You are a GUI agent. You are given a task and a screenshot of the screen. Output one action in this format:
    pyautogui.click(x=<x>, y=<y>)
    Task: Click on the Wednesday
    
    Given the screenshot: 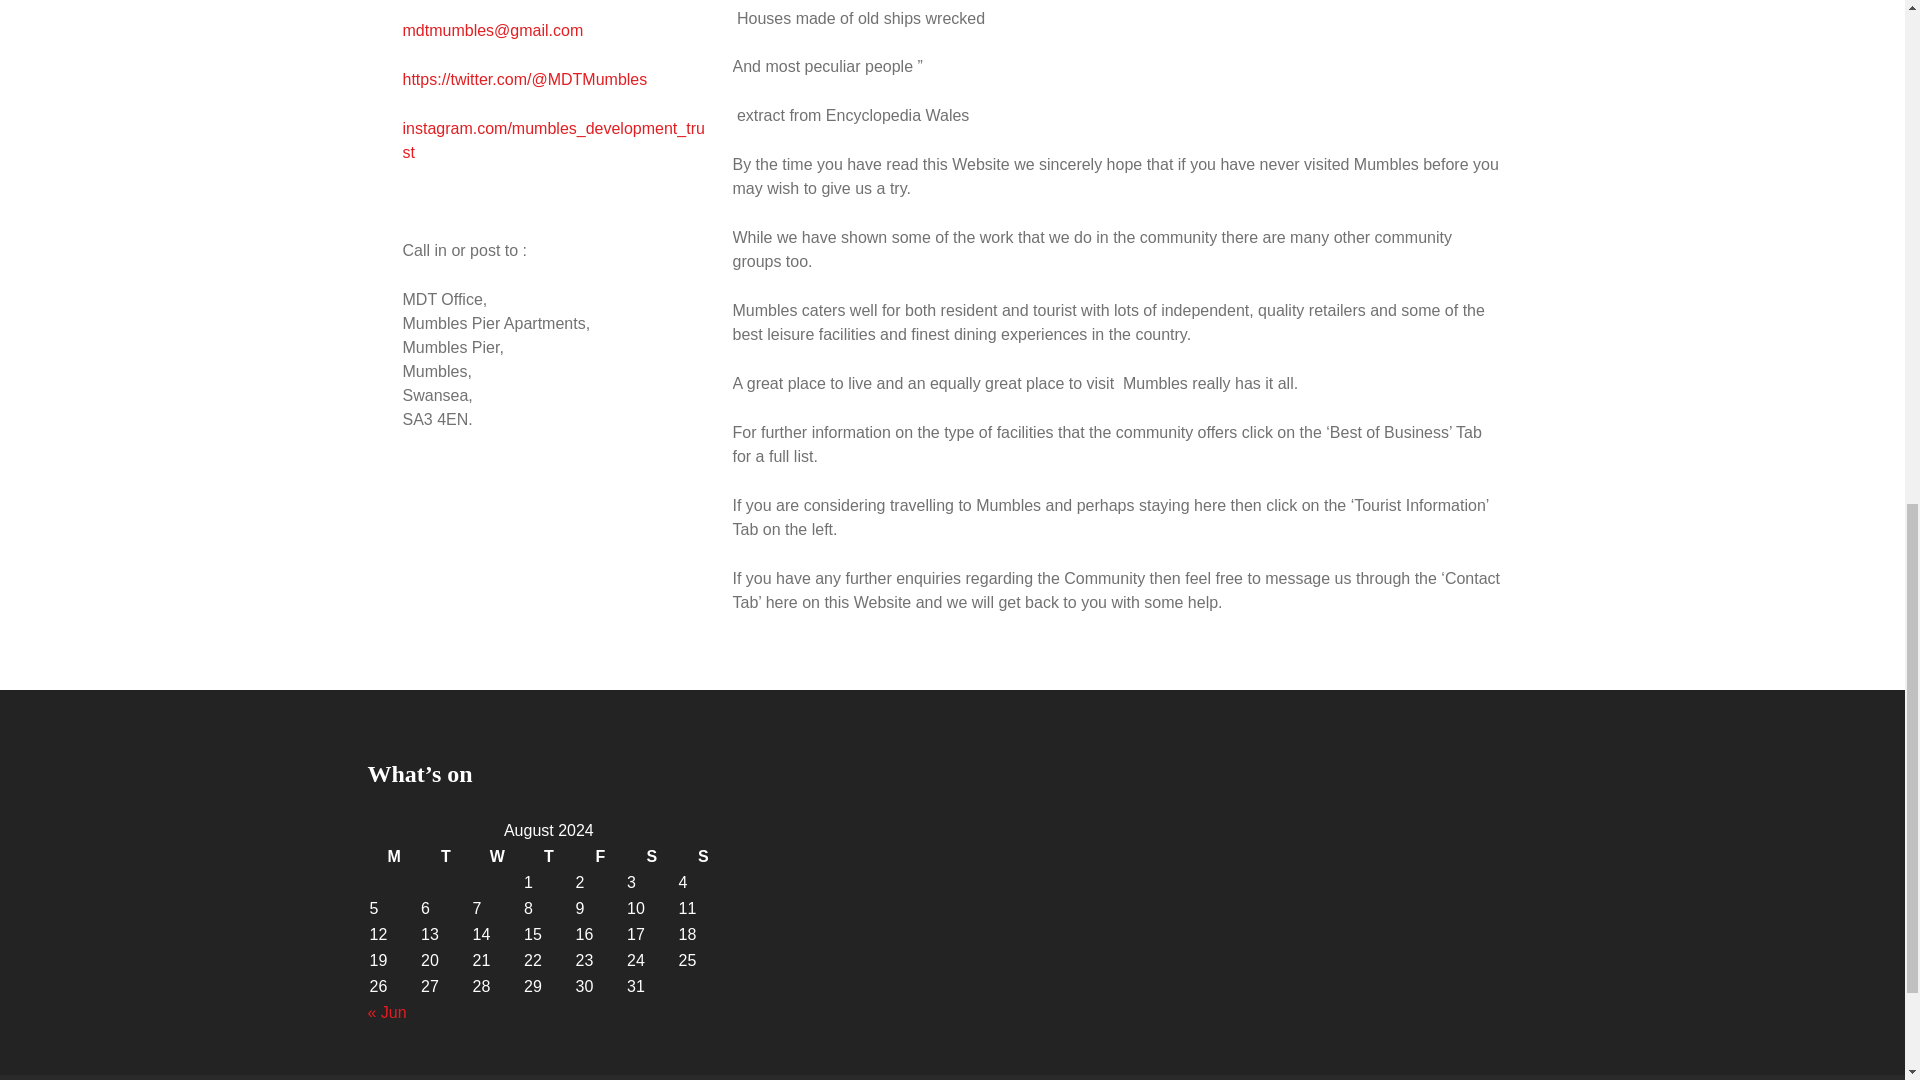 What is the action you would take?
    pyautogui.click(x=497, y=856)
    